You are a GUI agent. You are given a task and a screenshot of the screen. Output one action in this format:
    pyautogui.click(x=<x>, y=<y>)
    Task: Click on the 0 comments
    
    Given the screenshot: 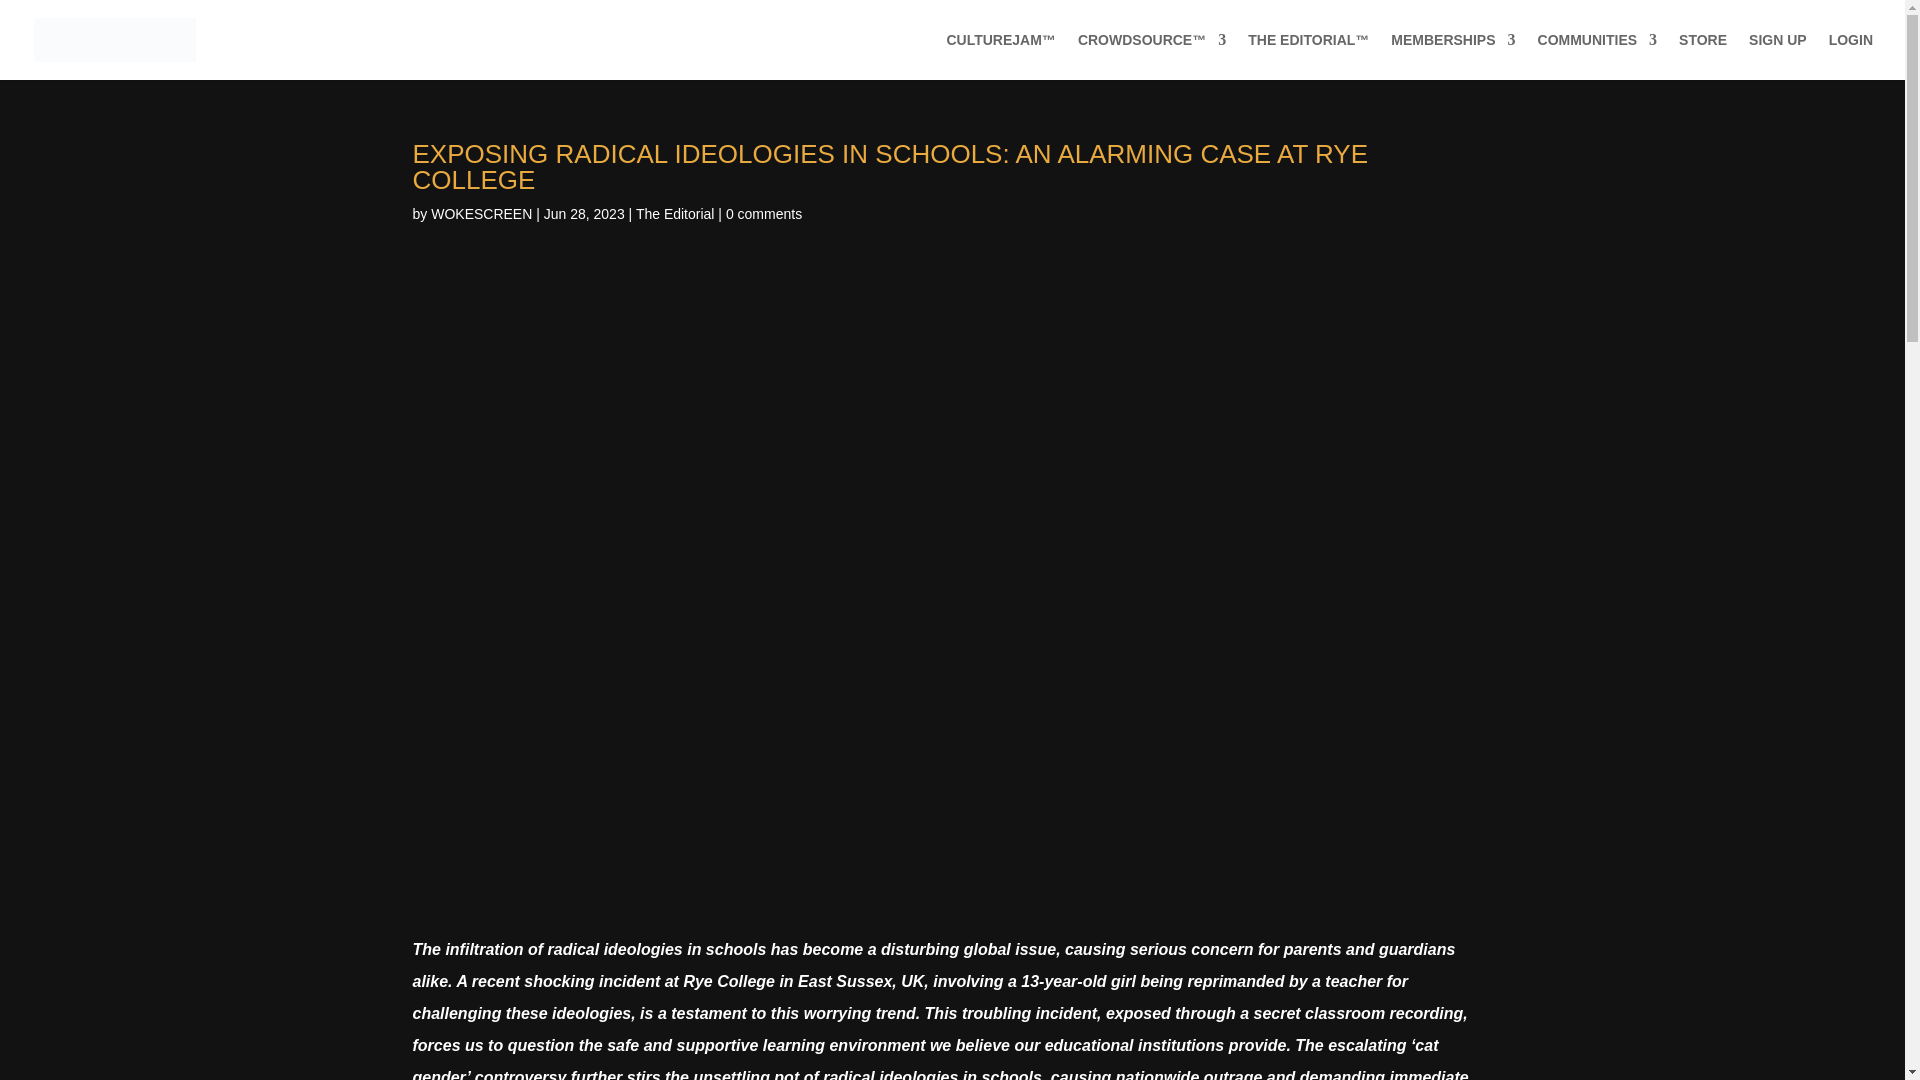 What is the action you would take?
    pyautogui.click(x=764, y=214)
    